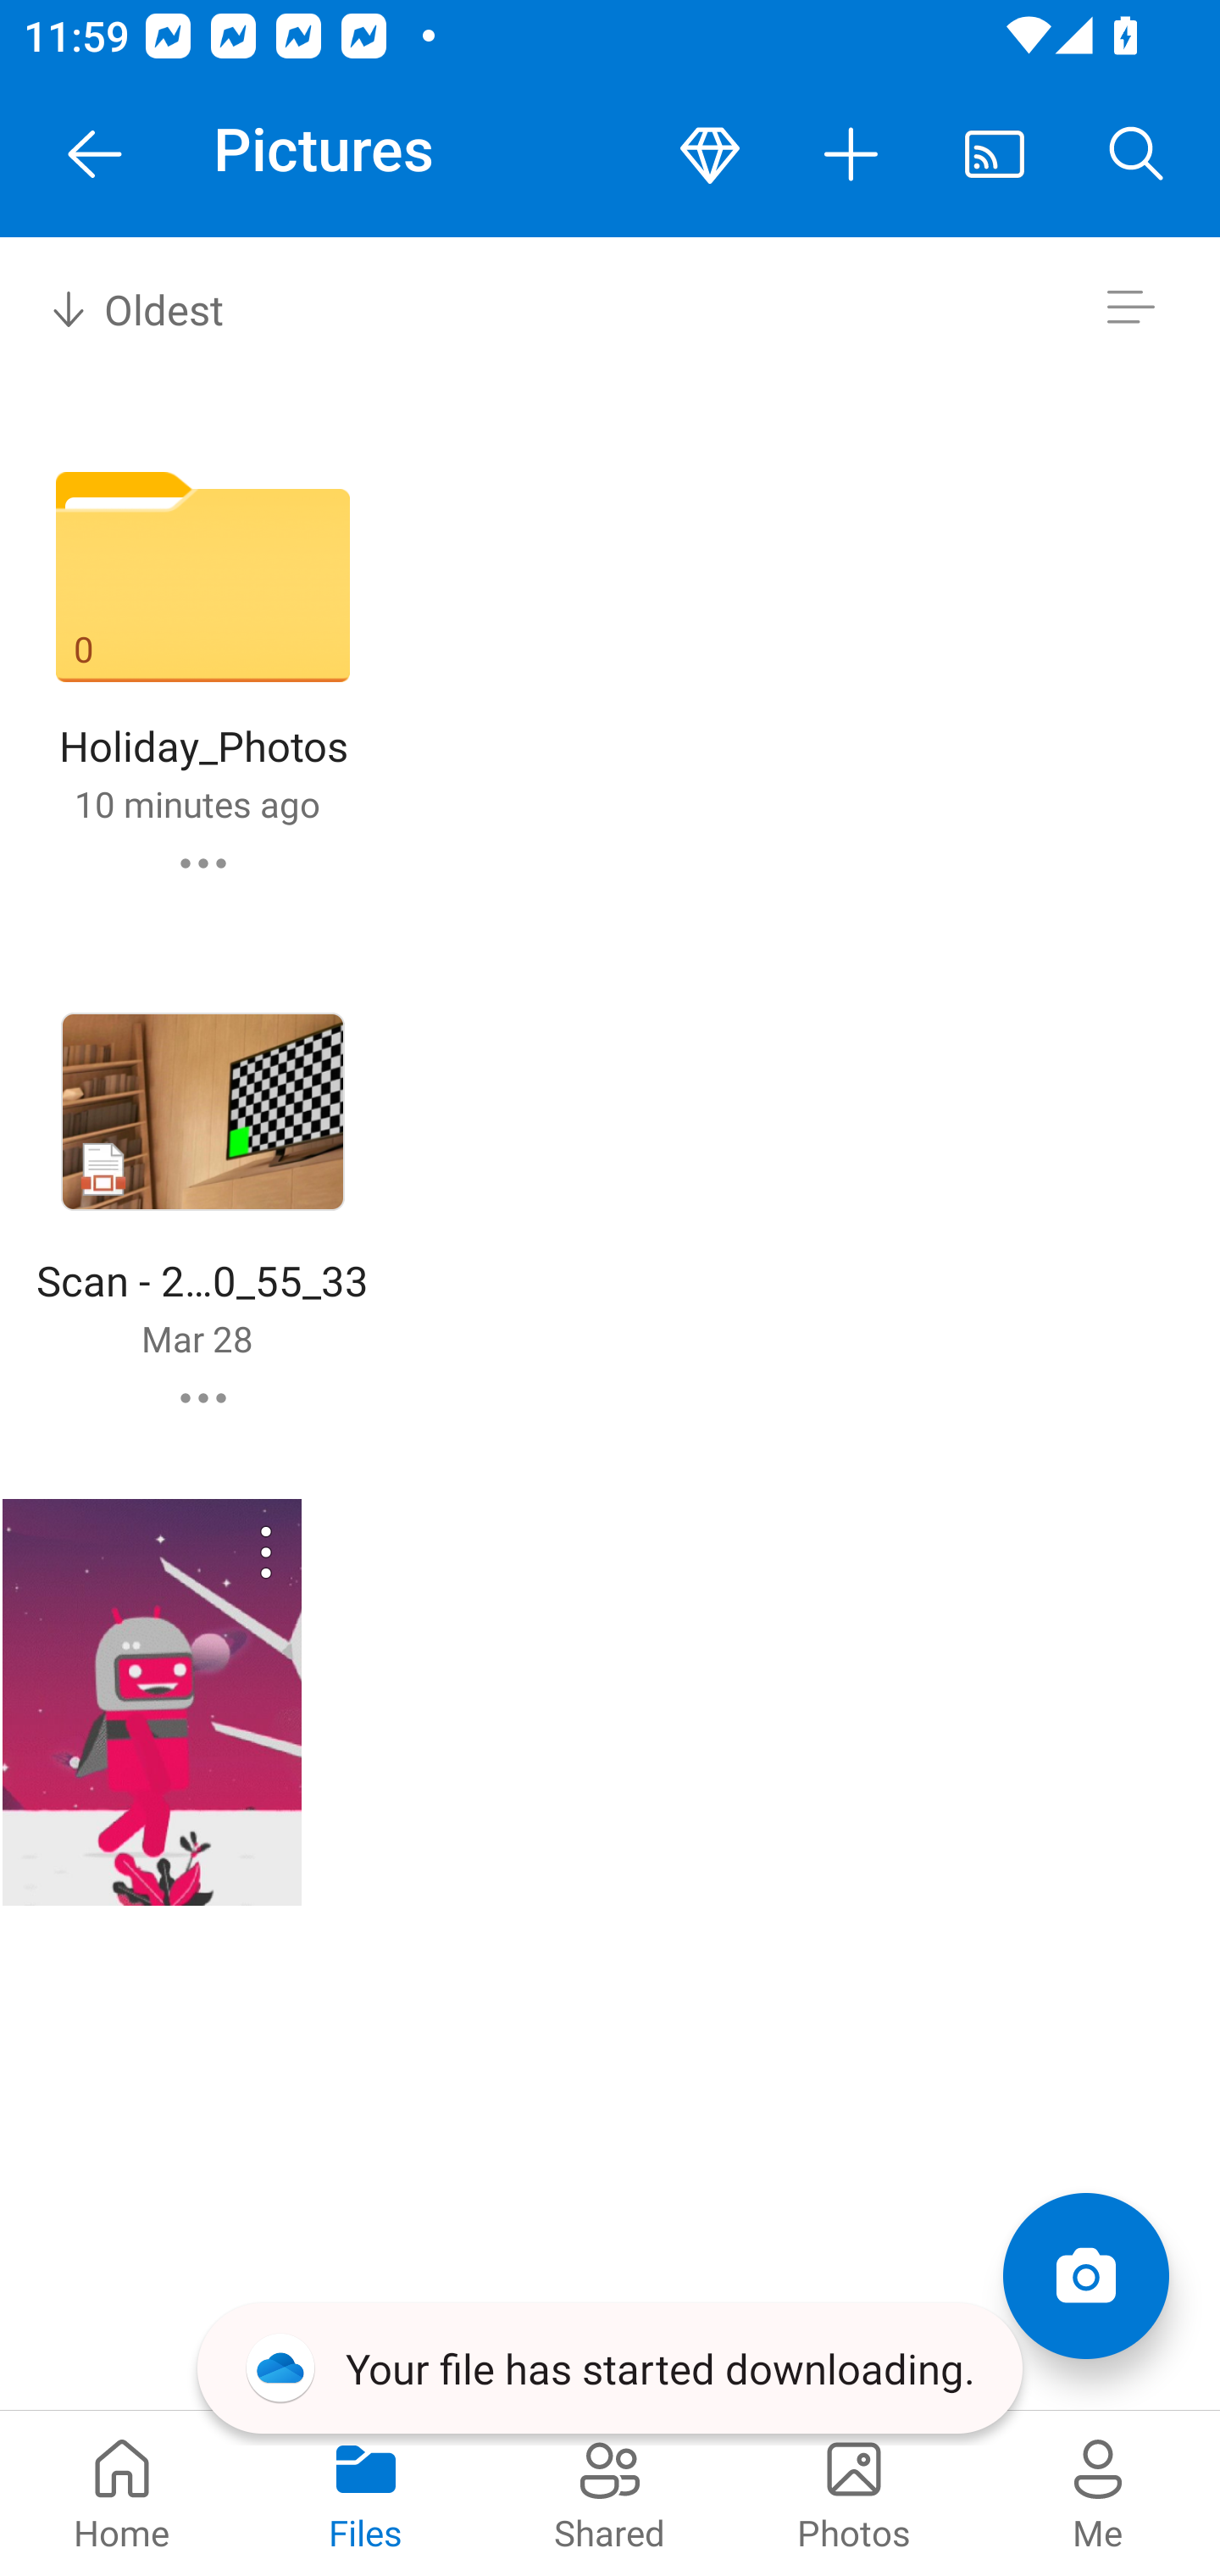 This screenshot has width=1220, height=2576. Describe the element at coordinates (122, 2493) in the screenshot. I see `Home pivot Home` at that location.